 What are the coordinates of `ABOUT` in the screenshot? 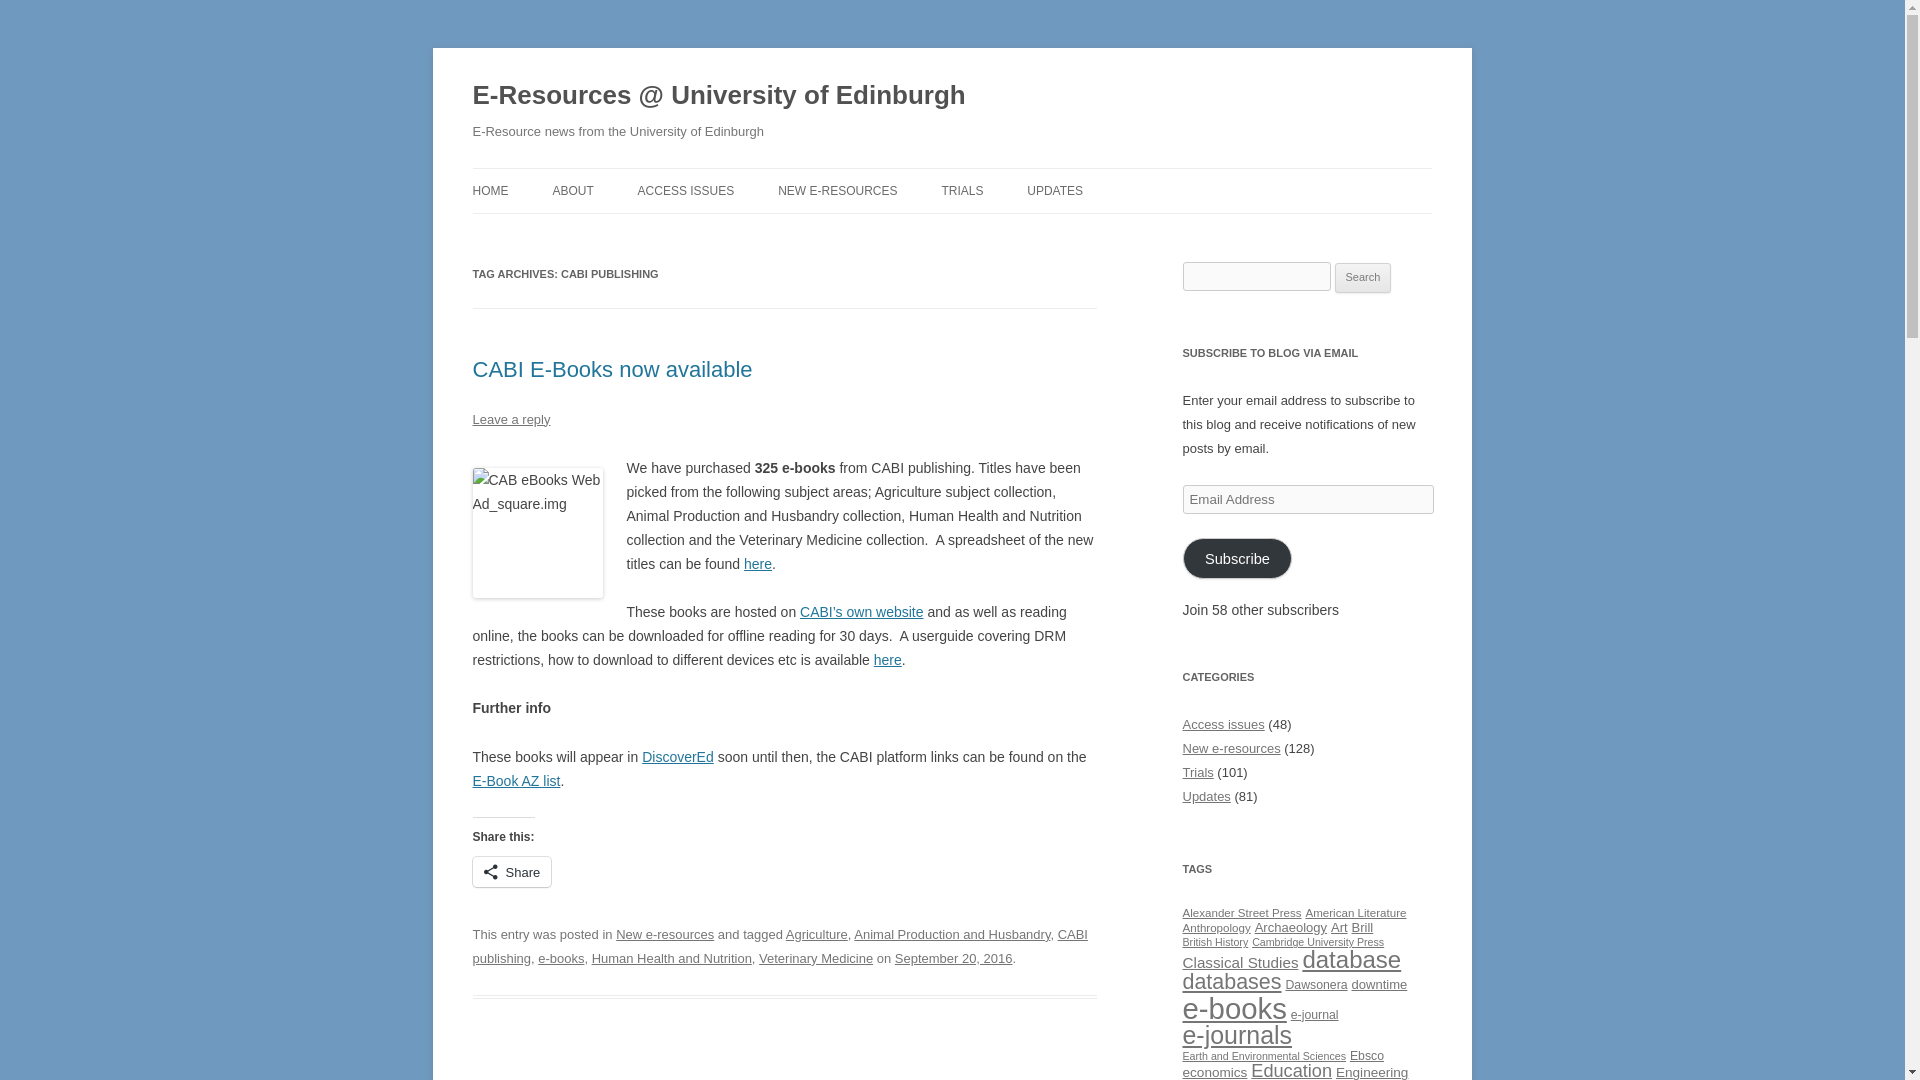 It's located at (572, 190).